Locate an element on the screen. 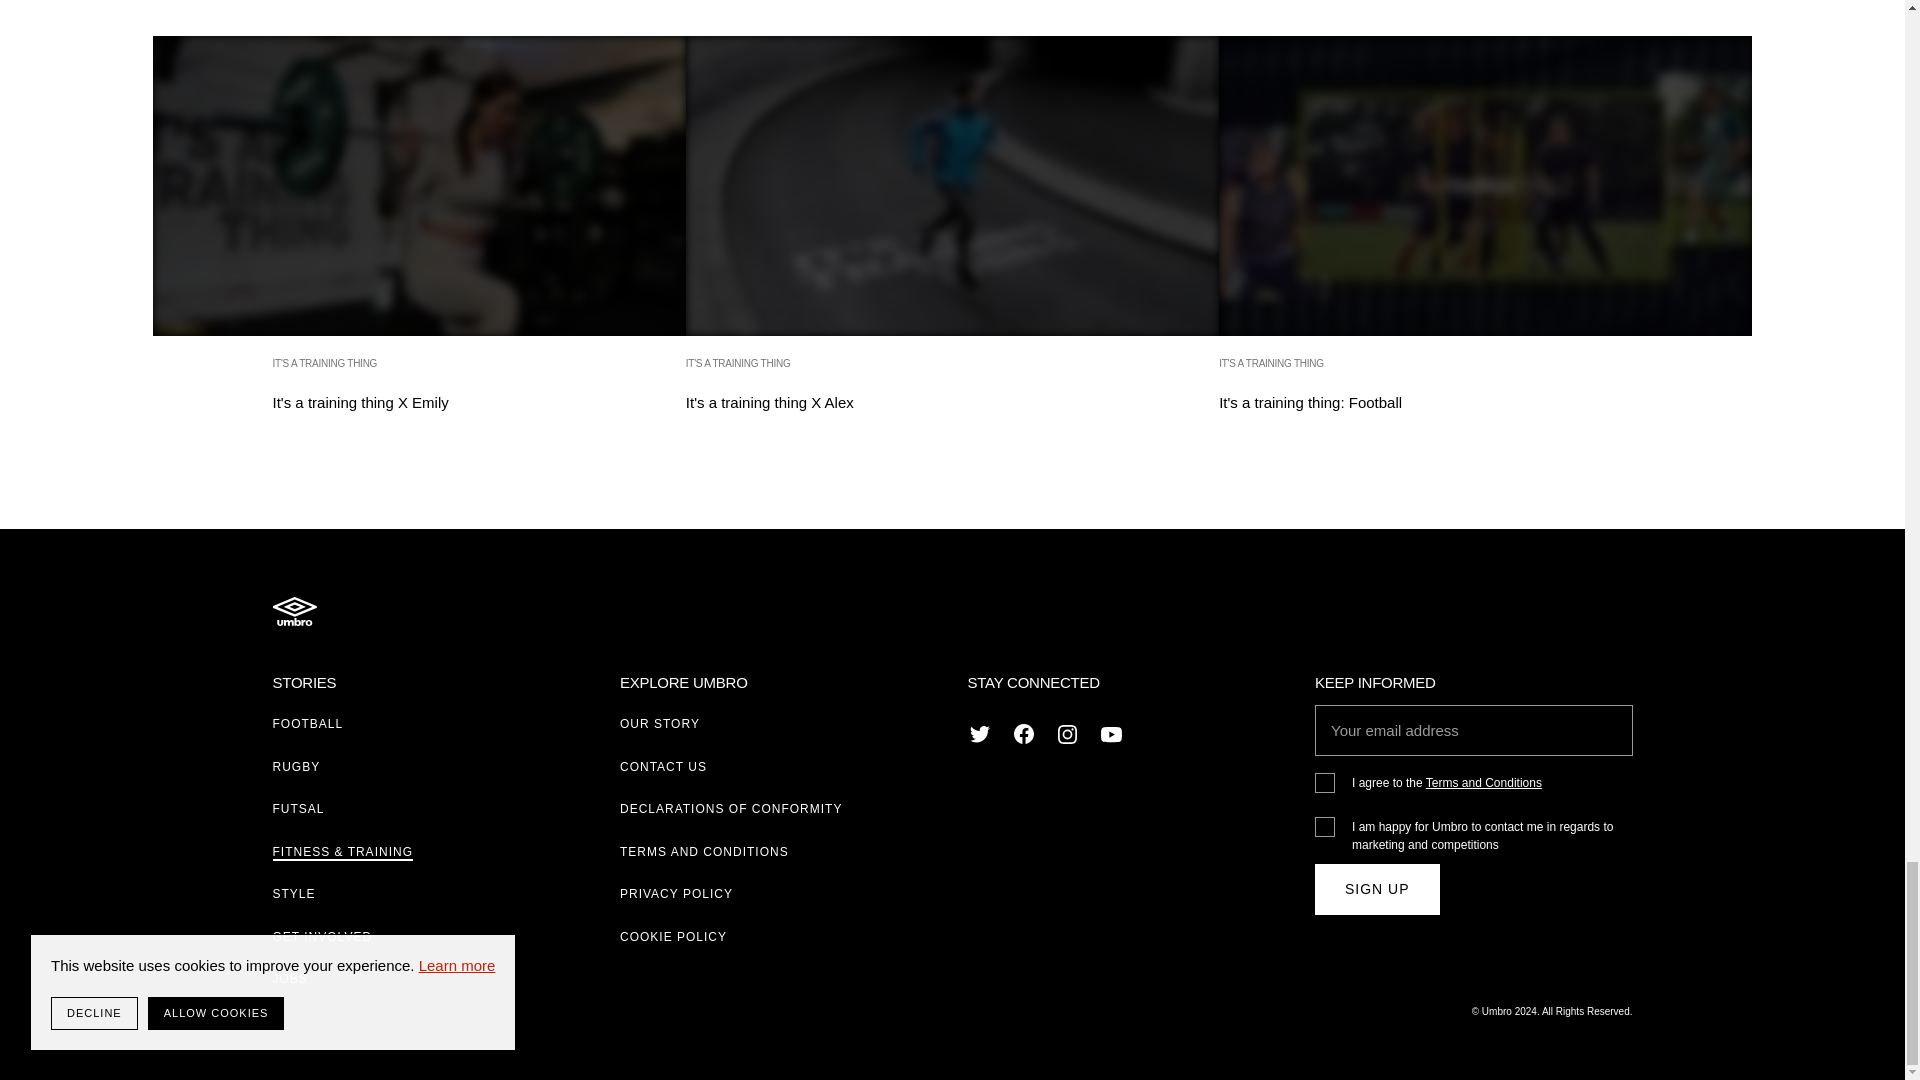 The image size is (1920, 1080). SIGN UP is located at coordinates (1378, 889).